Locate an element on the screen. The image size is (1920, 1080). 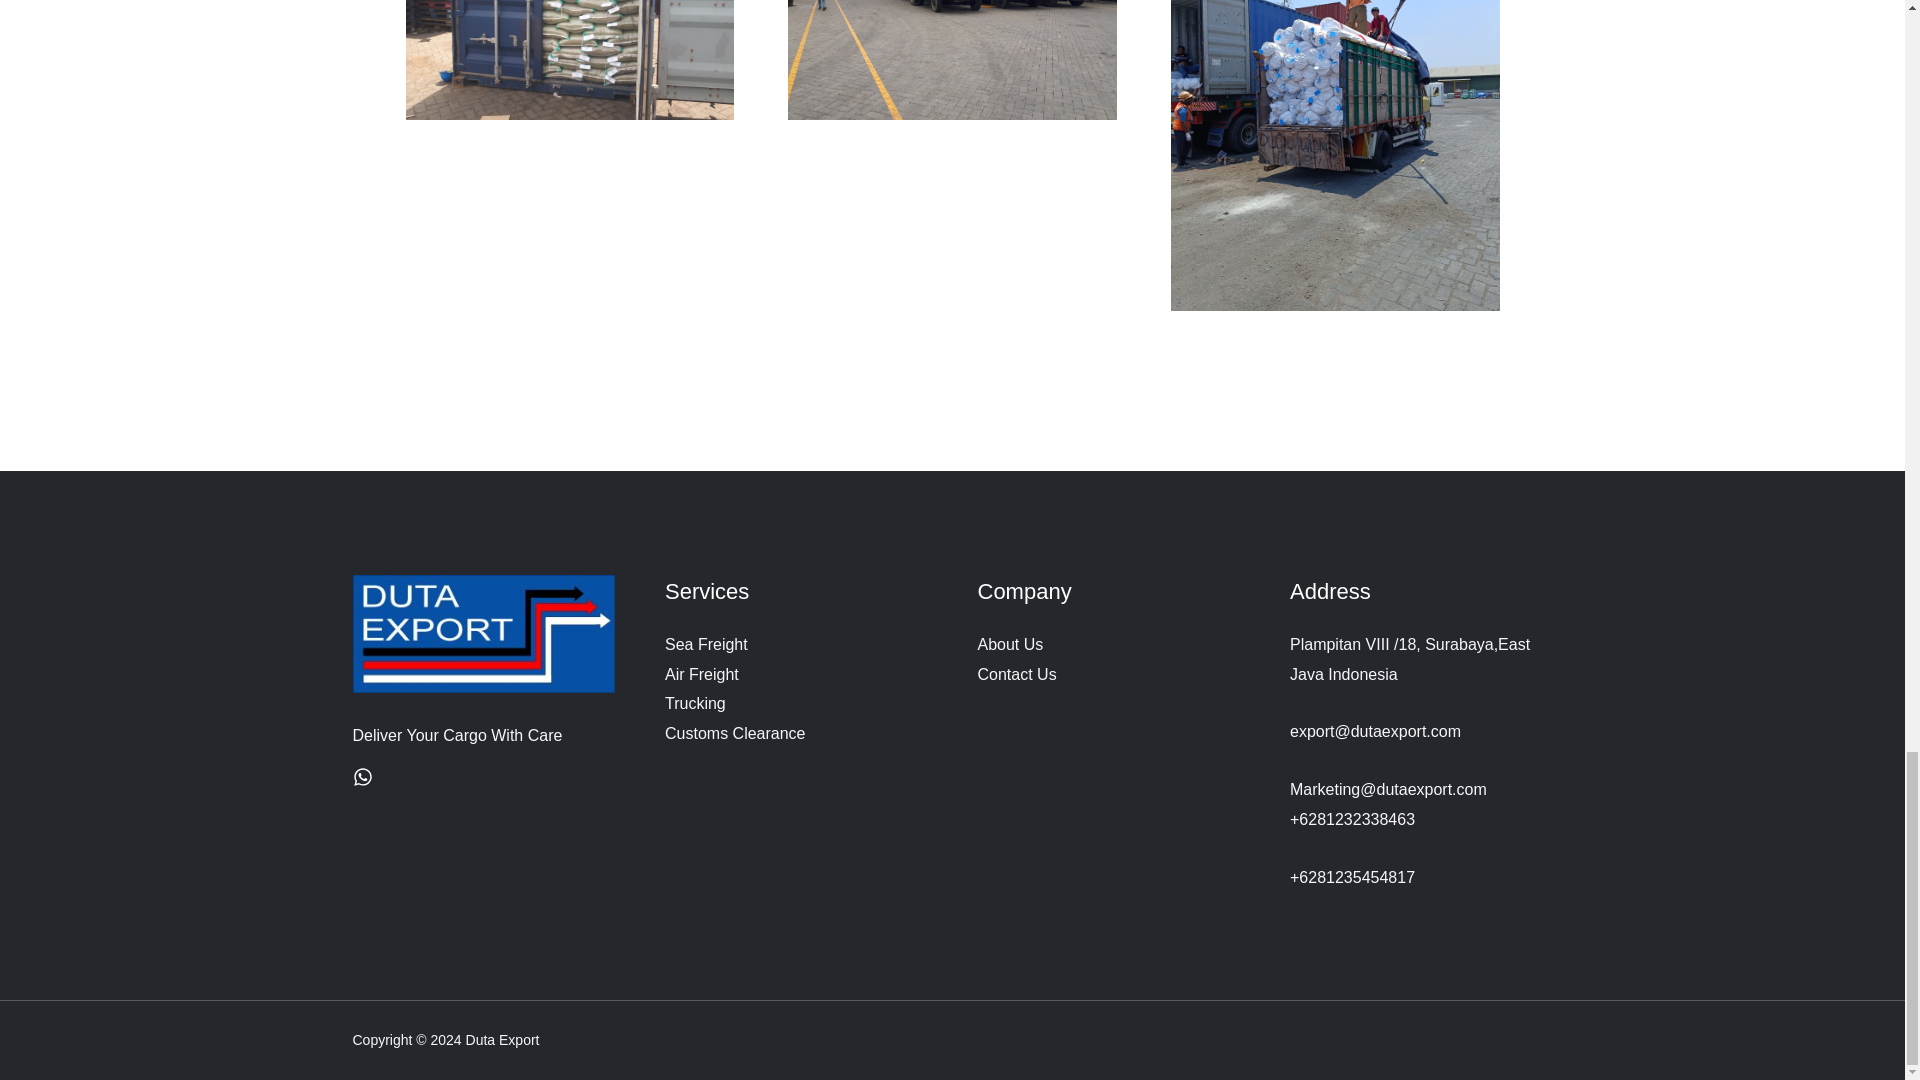
About Us is located at coordinates (1010, 644).